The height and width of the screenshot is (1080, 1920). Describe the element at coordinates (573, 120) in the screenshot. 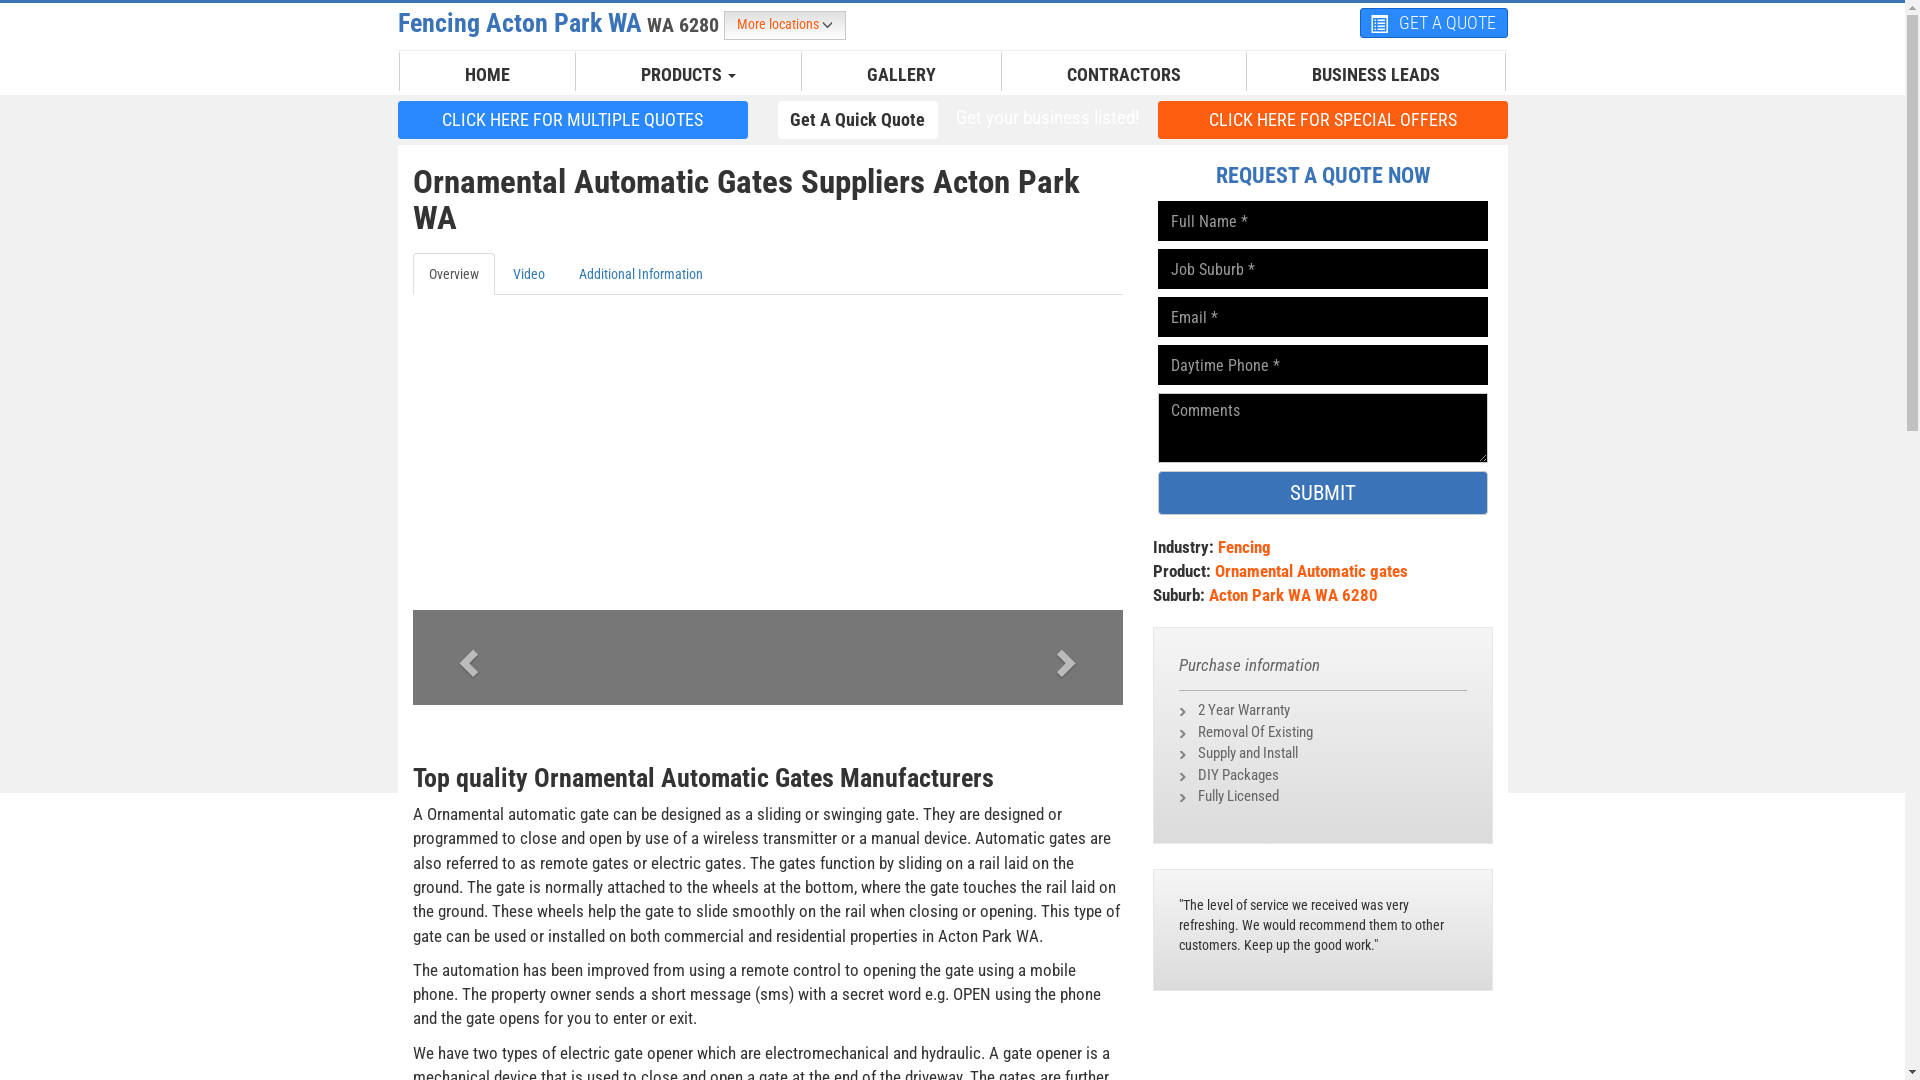

I see `CLICK HERE FOR MULTIPLE QUOTES` at that location.